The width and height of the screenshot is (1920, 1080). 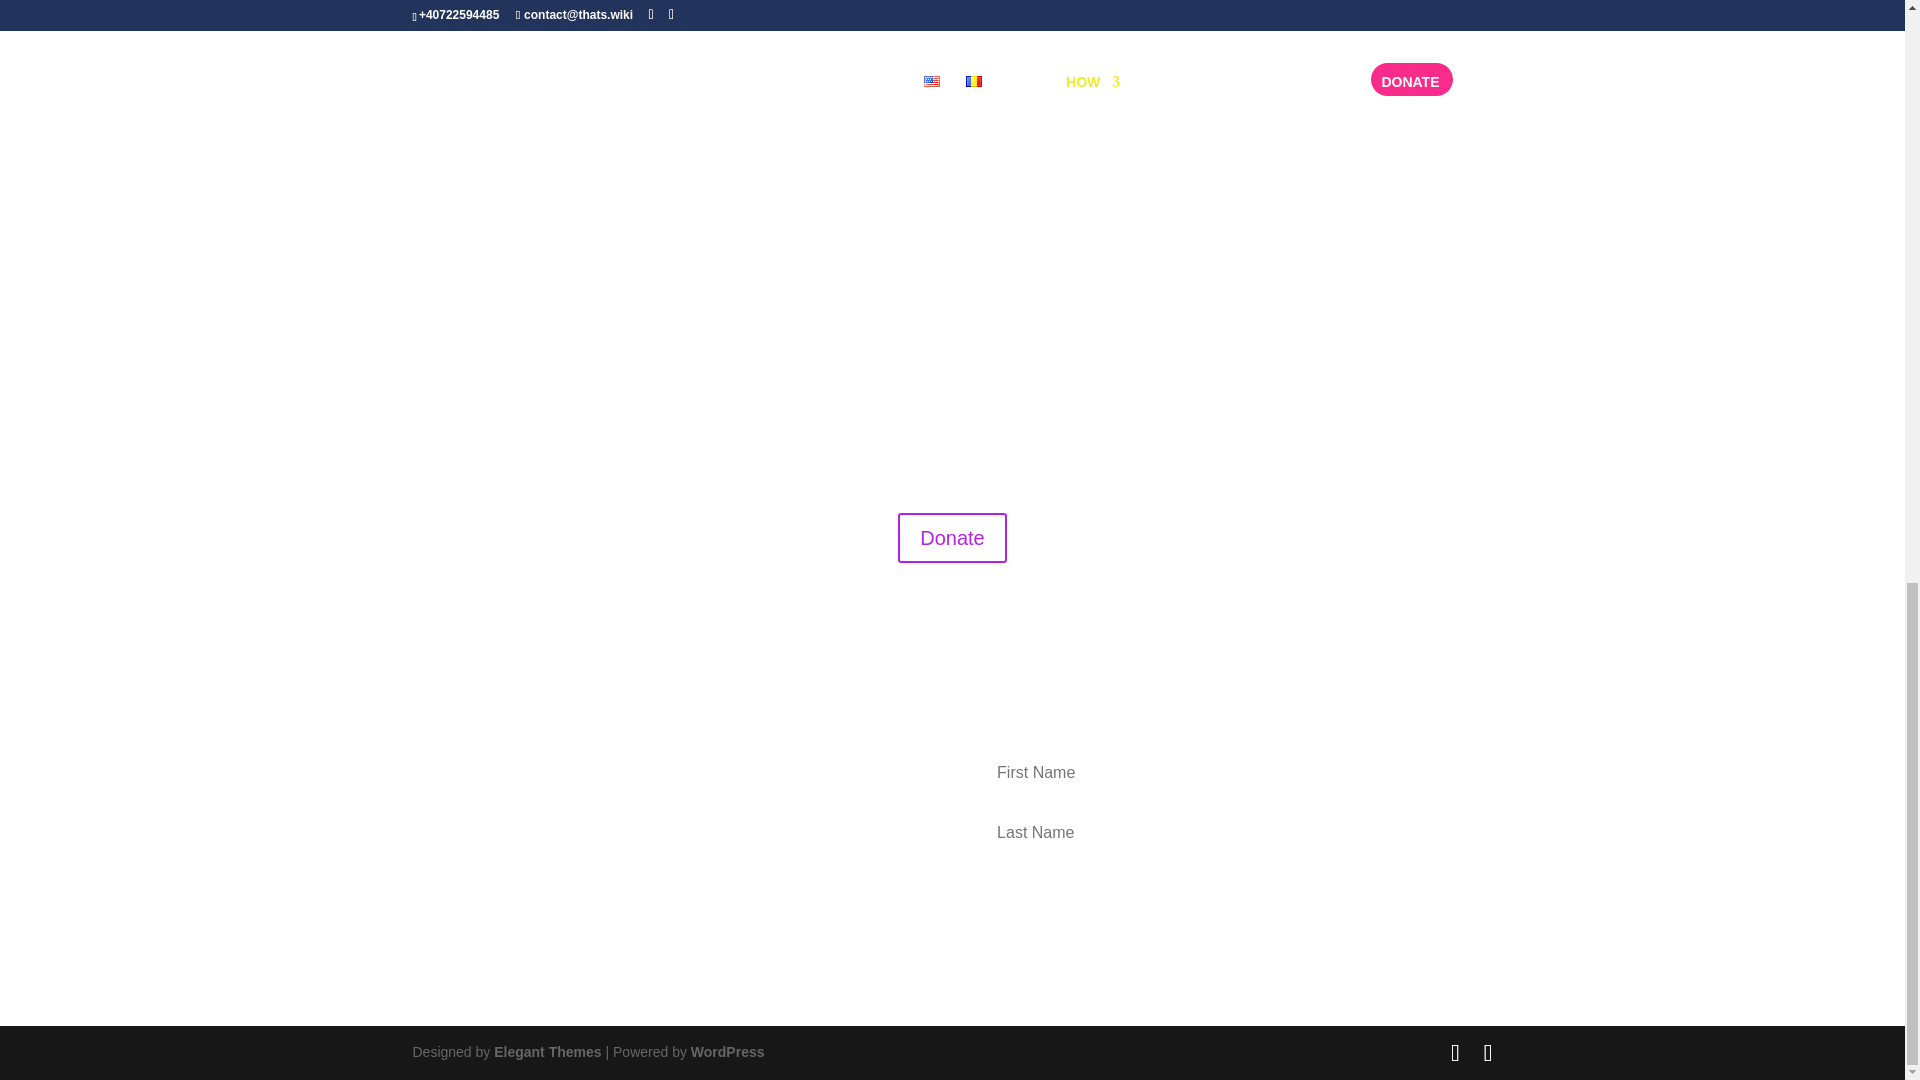 I want to click on Elegant Themes, so click(x=546, y=1052).